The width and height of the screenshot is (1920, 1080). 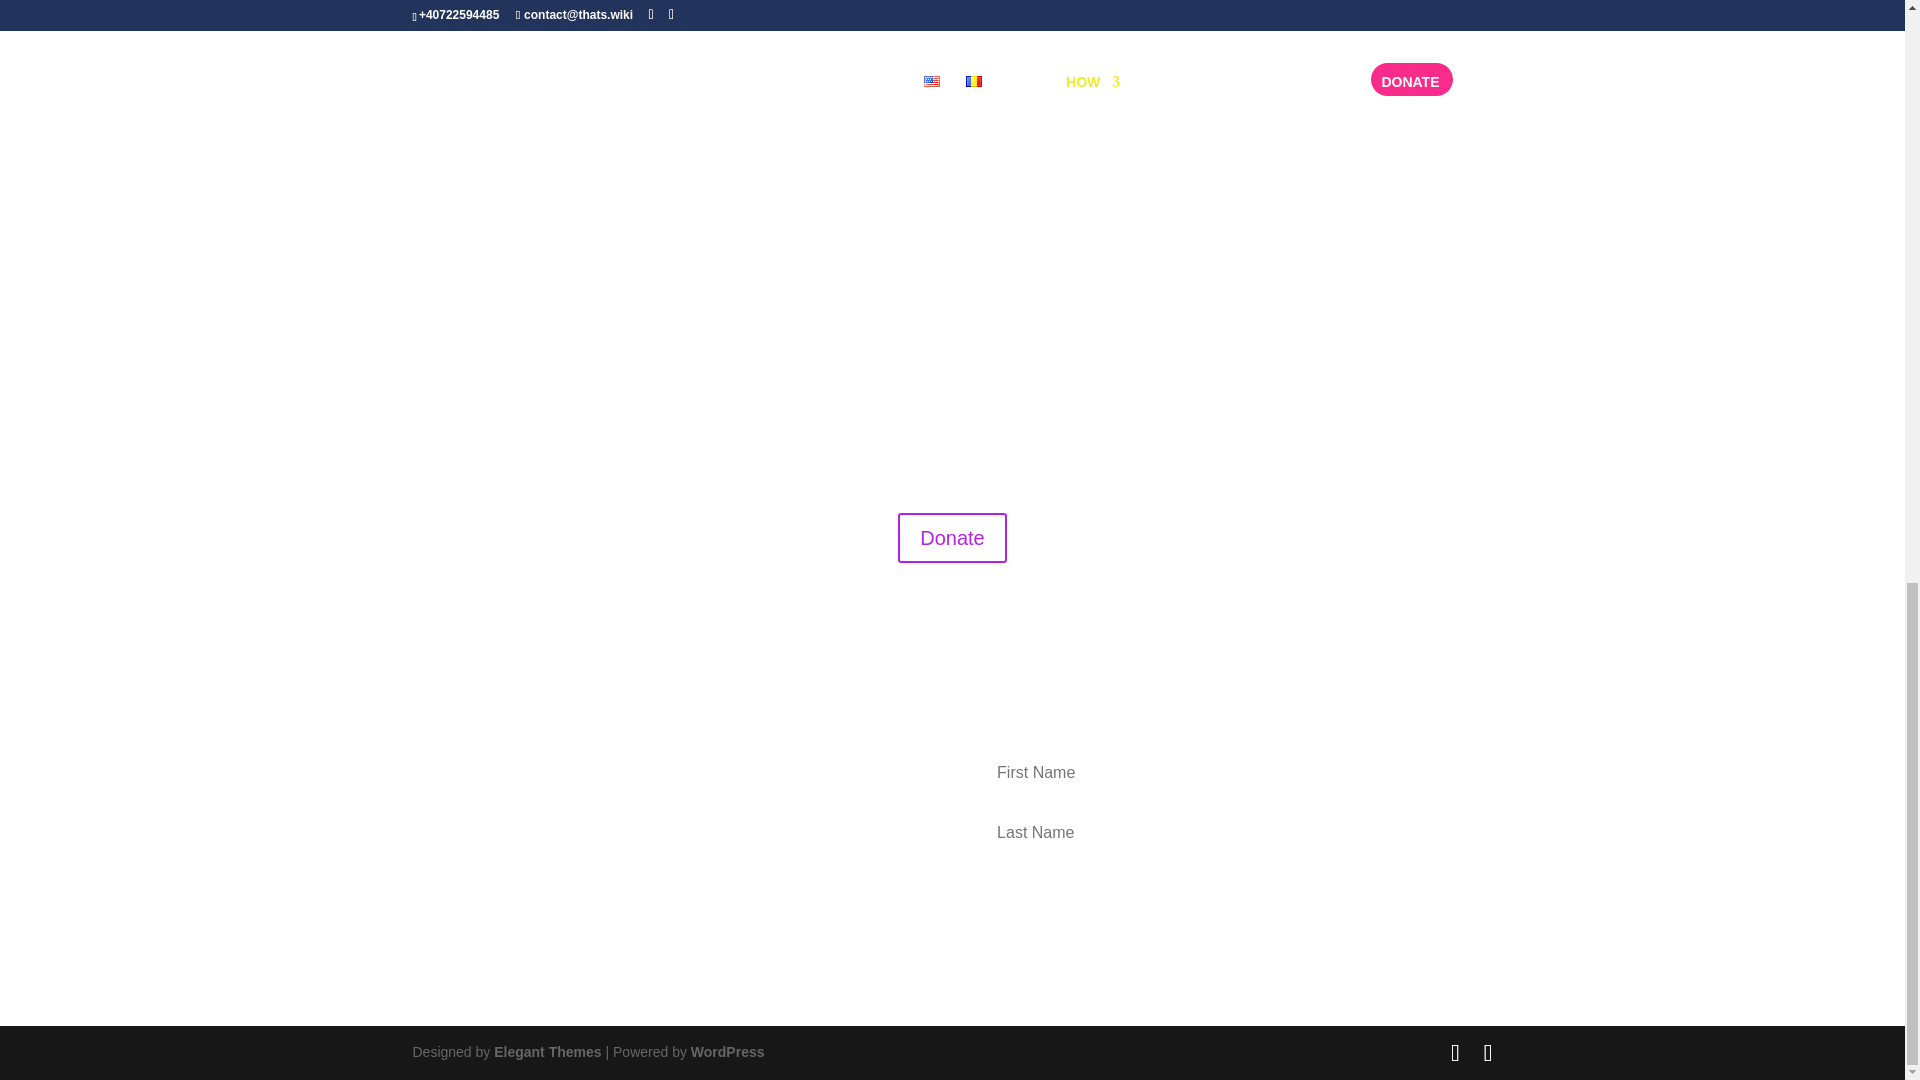 I want to click on Elegant Themes, so click(x=546, y=1052).